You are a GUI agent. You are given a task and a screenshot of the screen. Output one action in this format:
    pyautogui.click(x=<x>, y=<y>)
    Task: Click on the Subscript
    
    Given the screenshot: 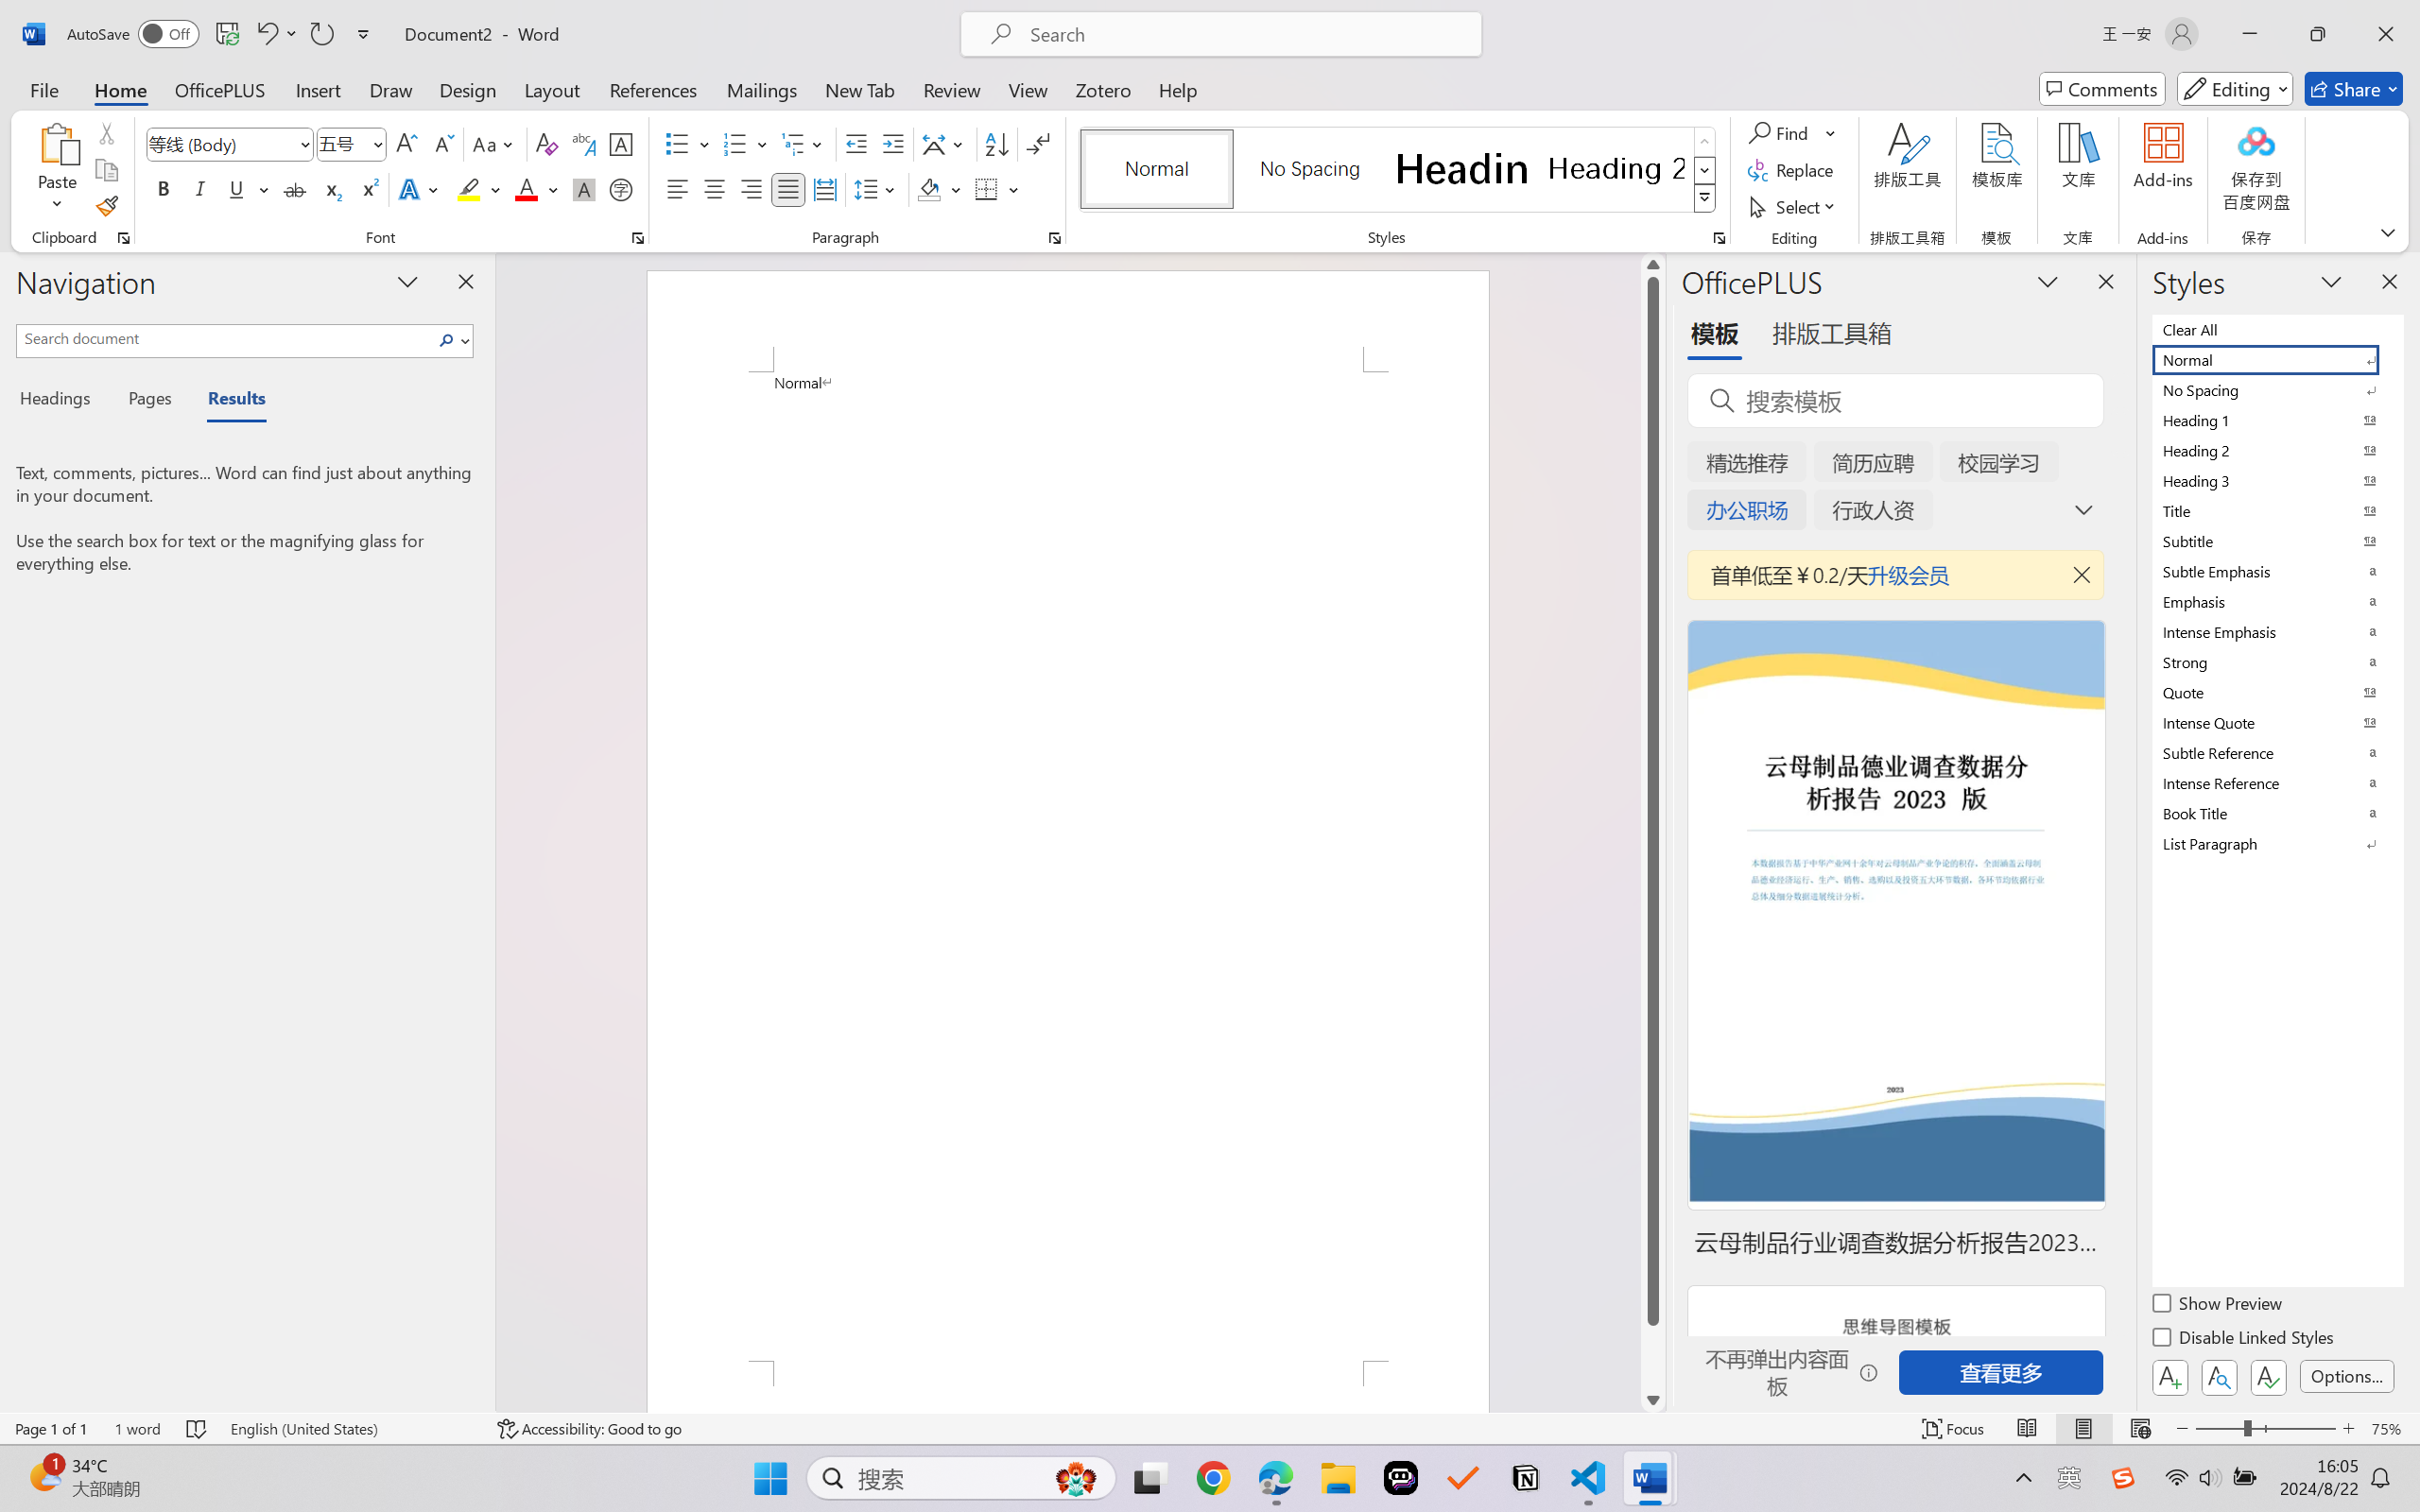 What is the action you would take?
    pyautogui.click(x=331, y=189)
    